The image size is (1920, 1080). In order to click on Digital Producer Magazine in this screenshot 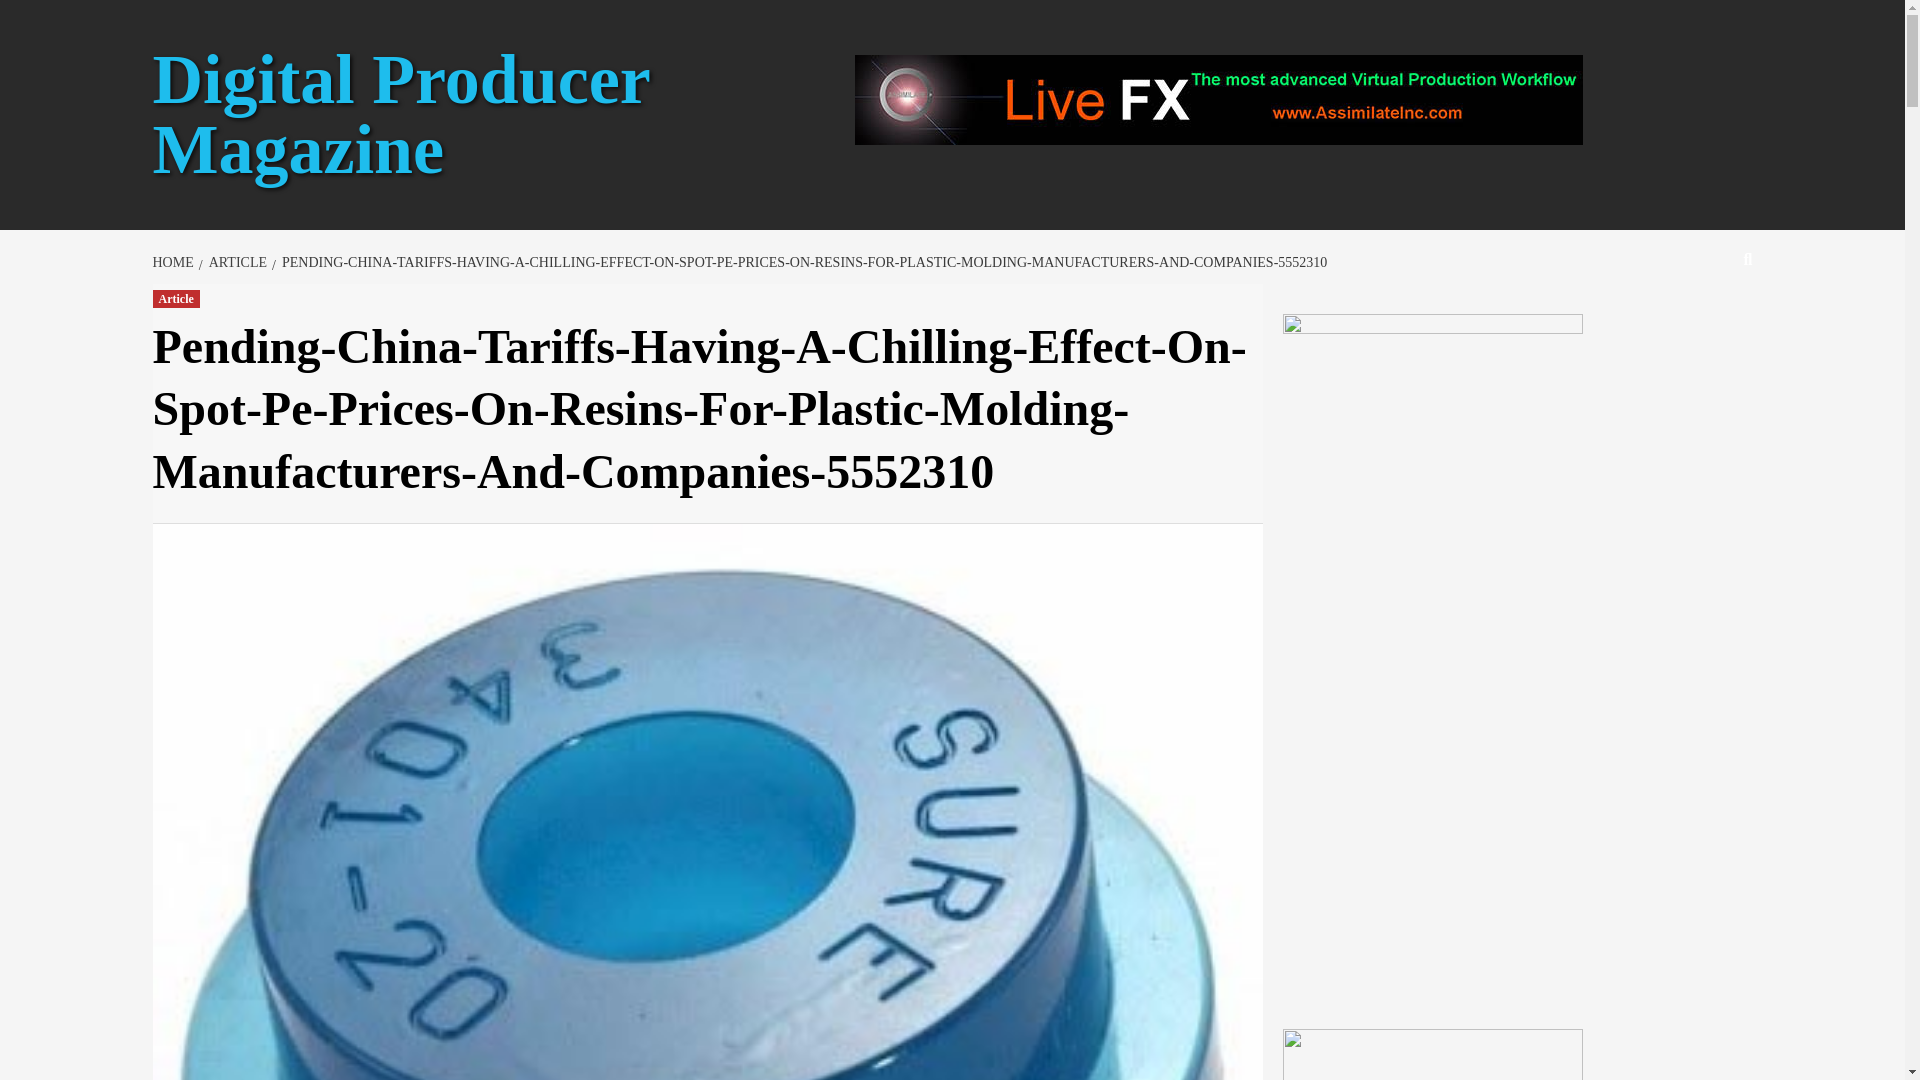, I will do `click(400, 114)`.